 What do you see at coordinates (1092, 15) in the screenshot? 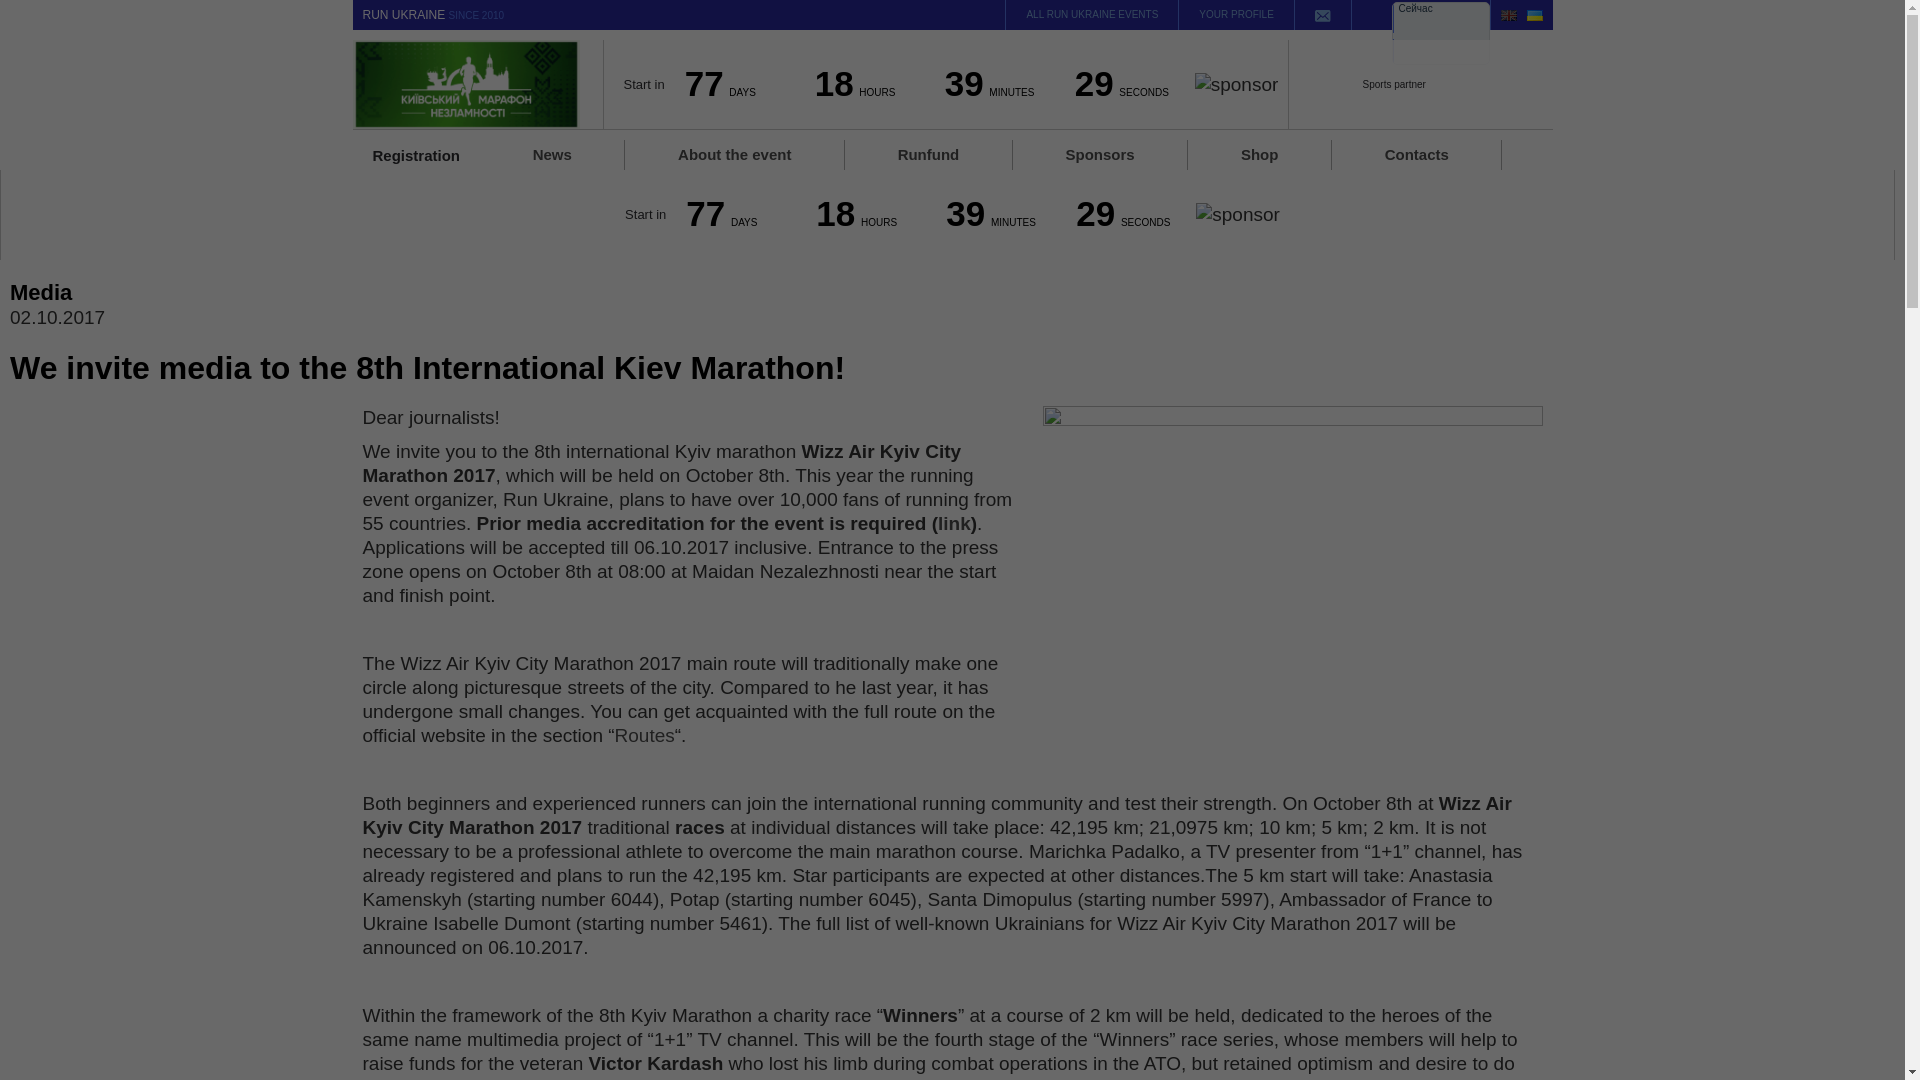
I see `ALL RUN UKRAINE EVENTS` at bounding box center [1092, 15].